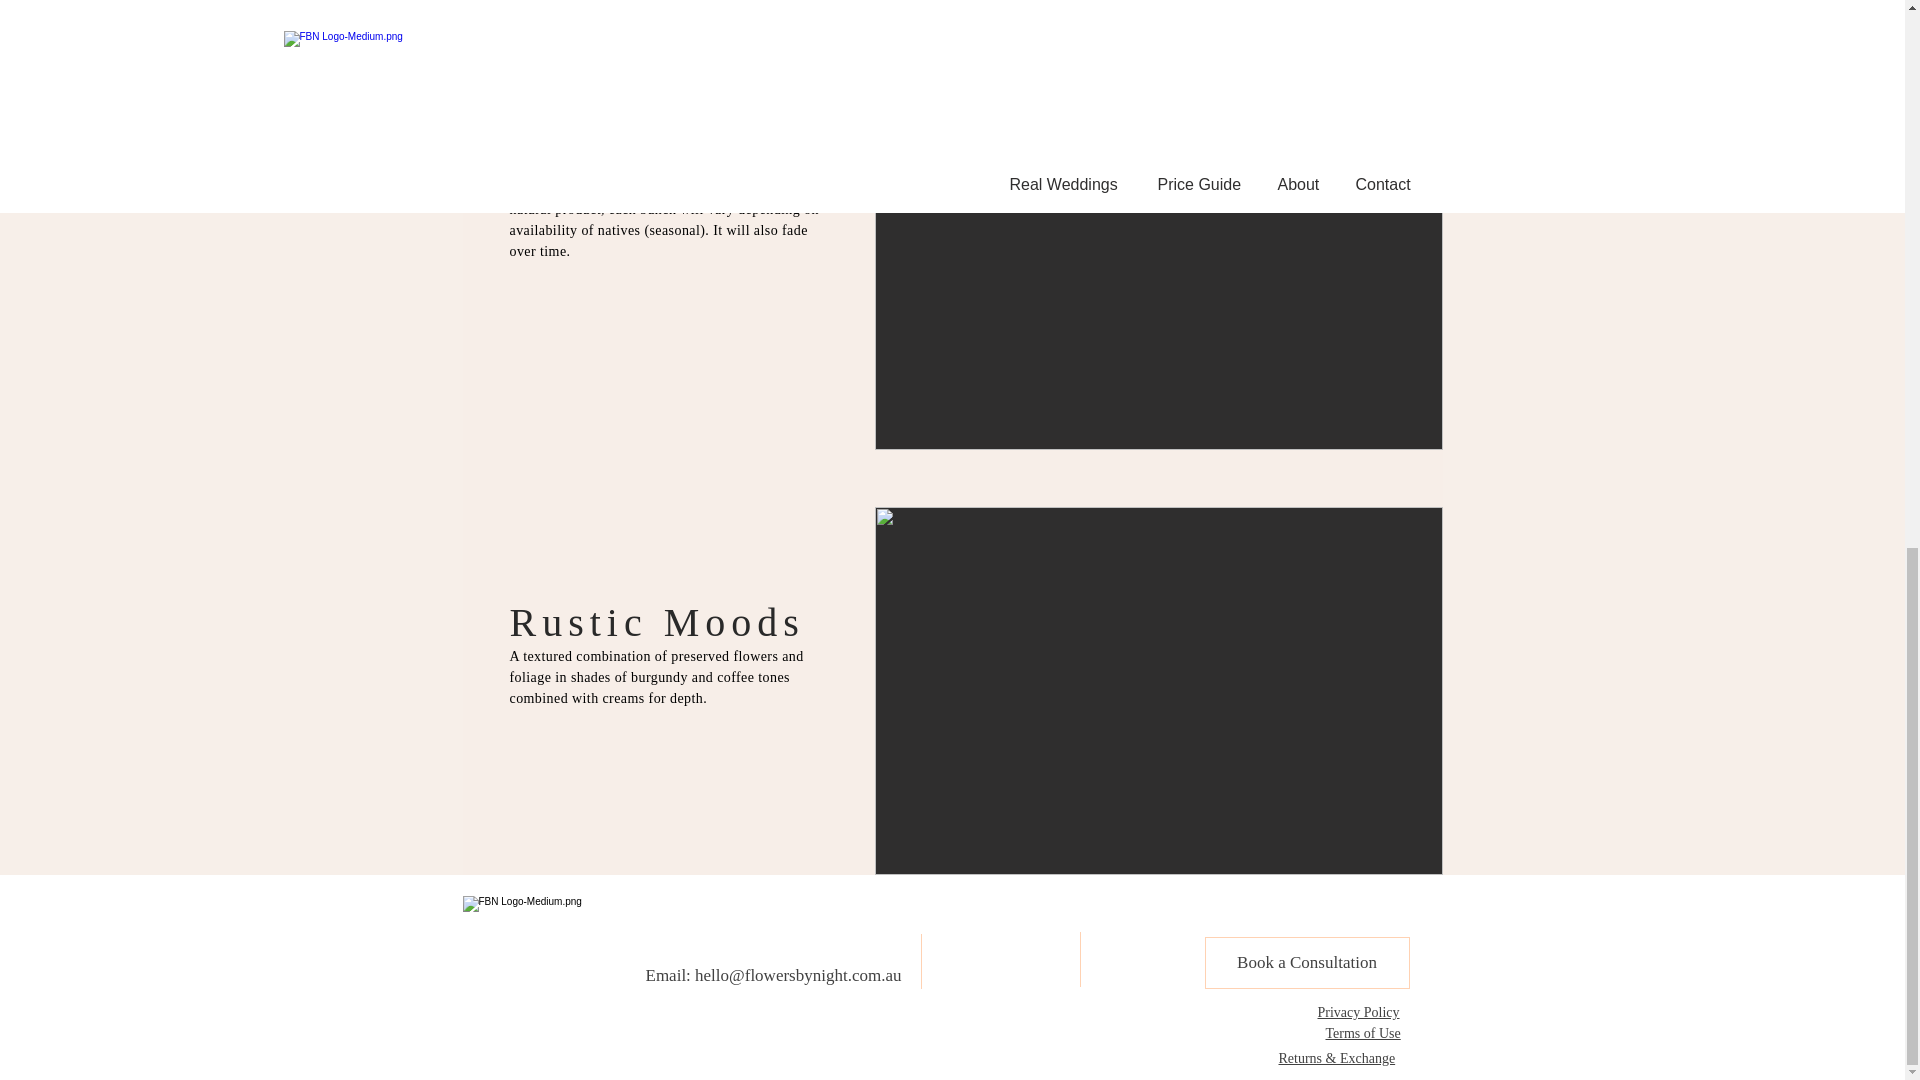  What do you see at coordinates (1358, 1012) in the screenshot?
I see `Privacy Policy` at bounding box center [1358, 1012].